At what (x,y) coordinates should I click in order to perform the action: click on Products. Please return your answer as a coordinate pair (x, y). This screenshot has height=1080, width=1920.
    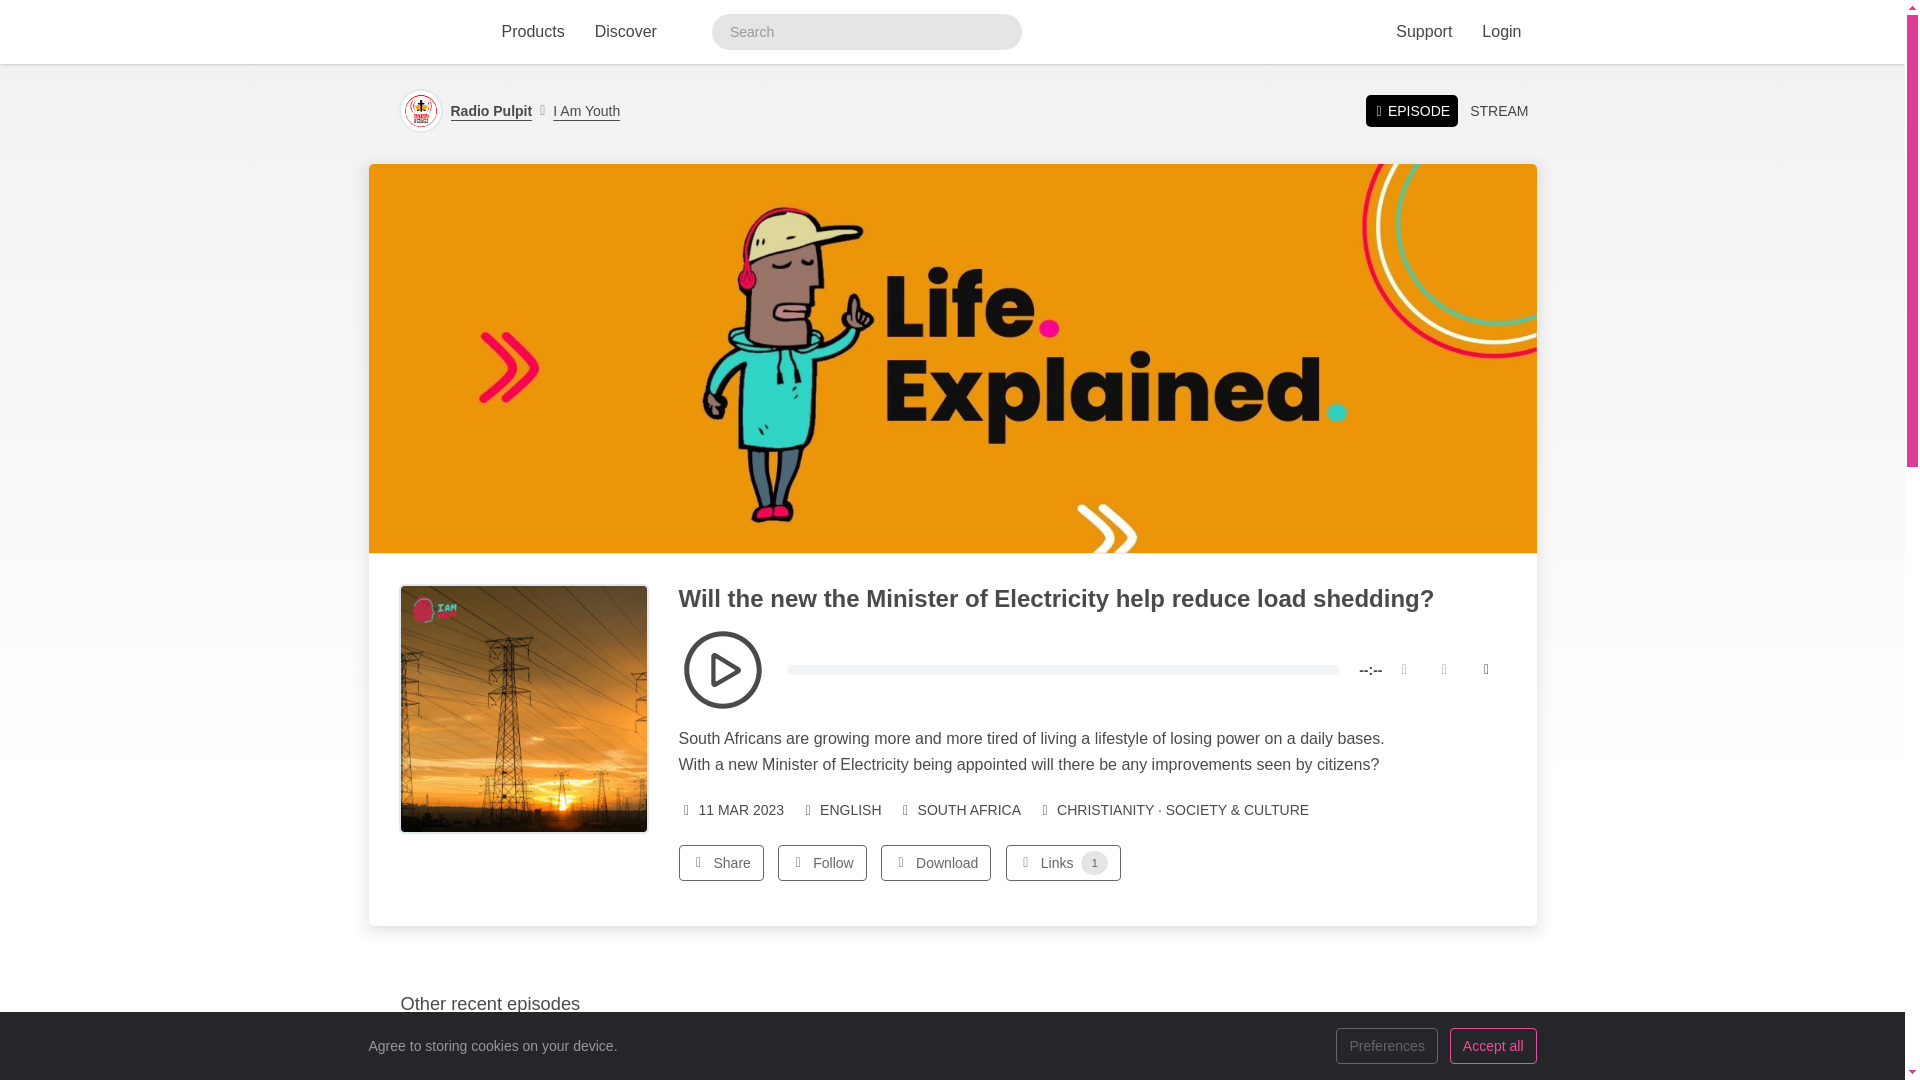
    Looking at the image, I should click on (532, 32).